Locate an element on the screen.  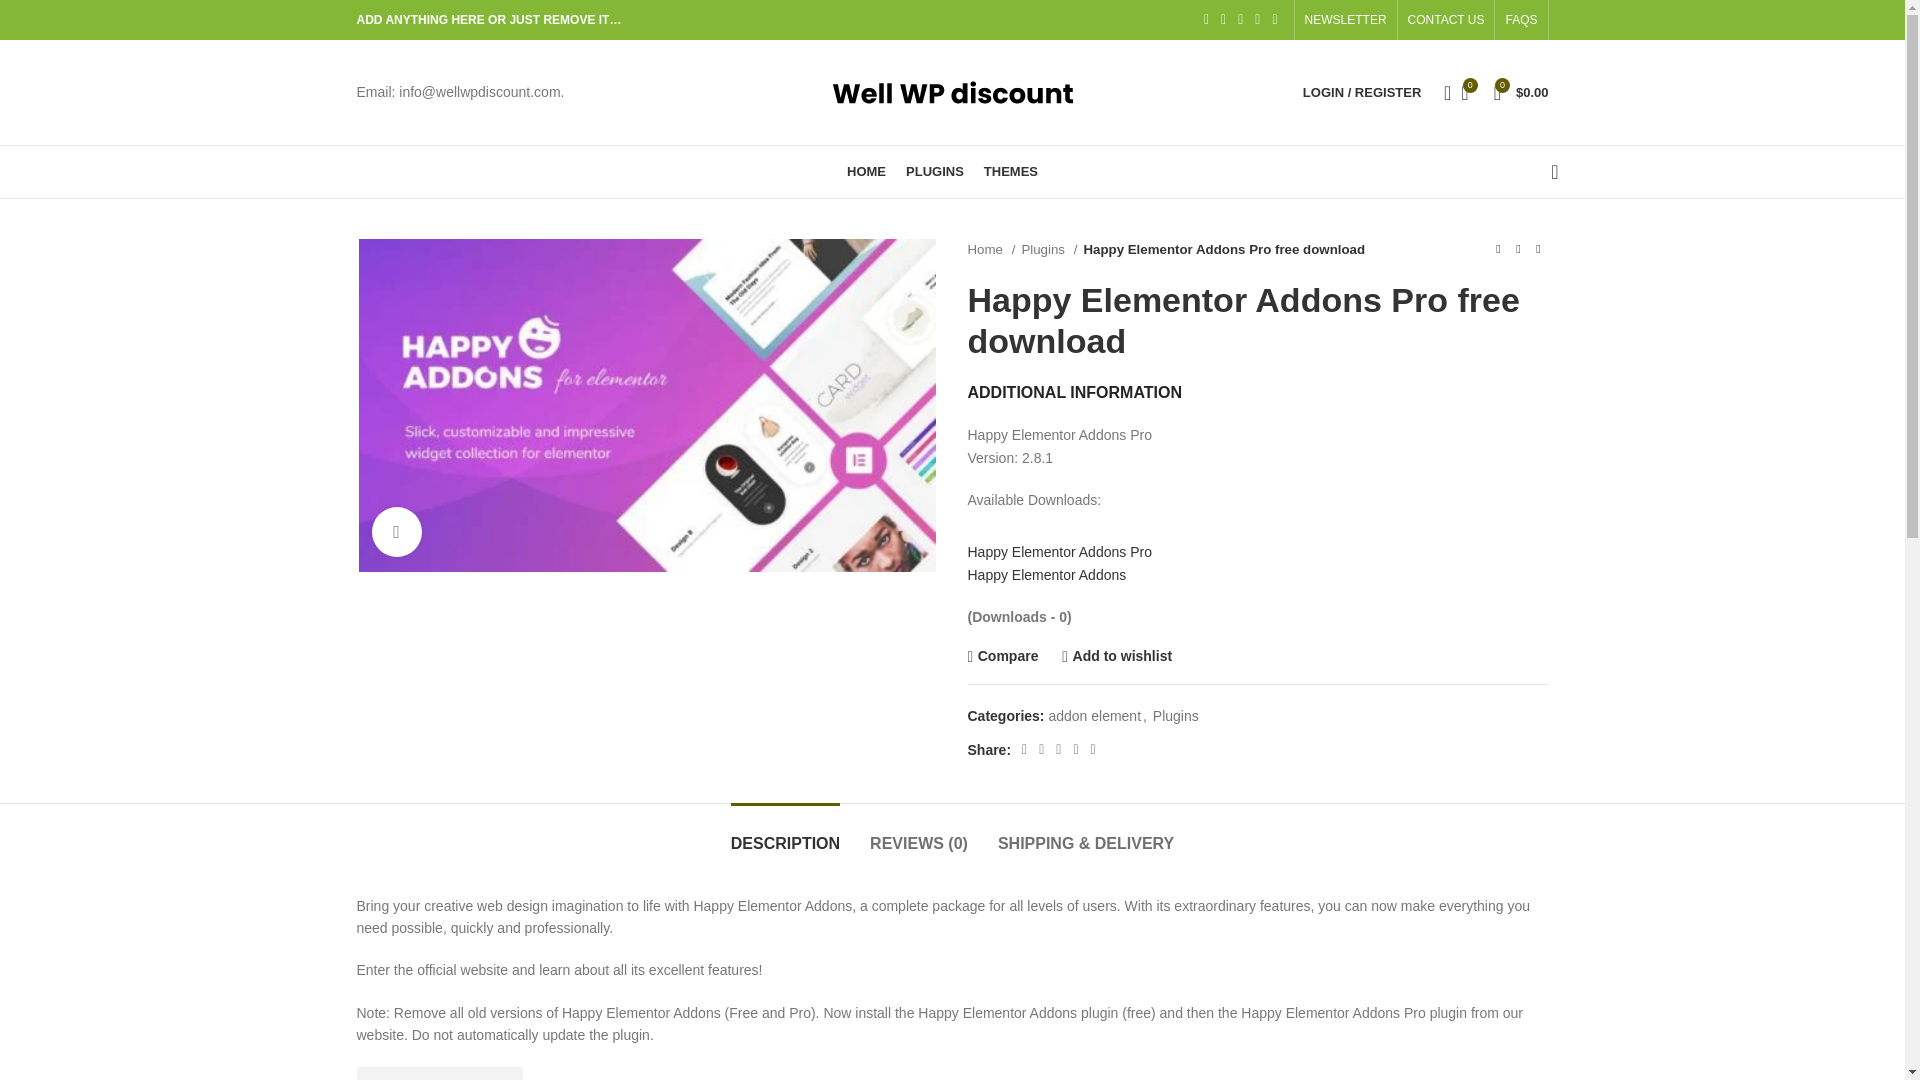
happy-elementor-450x260 is located at coordinates (646, 405).